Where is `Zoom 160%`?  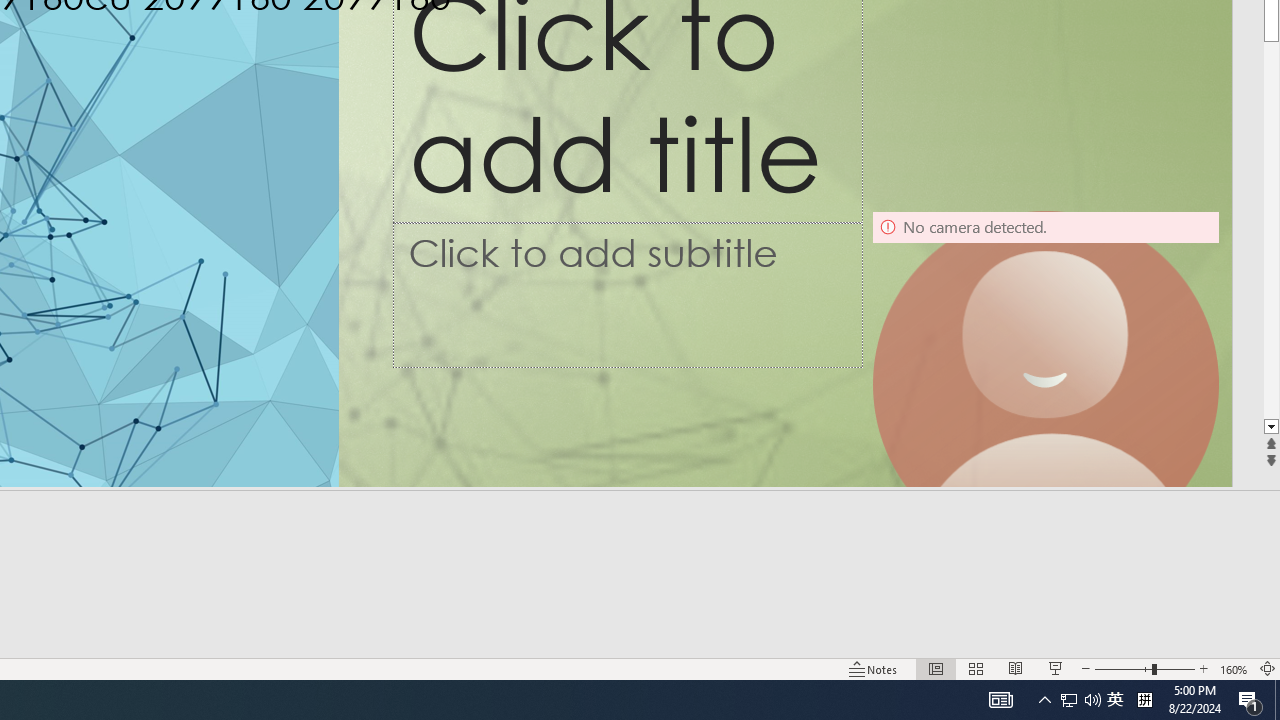
Zoom 160% is located at coordinates (1234, 668).